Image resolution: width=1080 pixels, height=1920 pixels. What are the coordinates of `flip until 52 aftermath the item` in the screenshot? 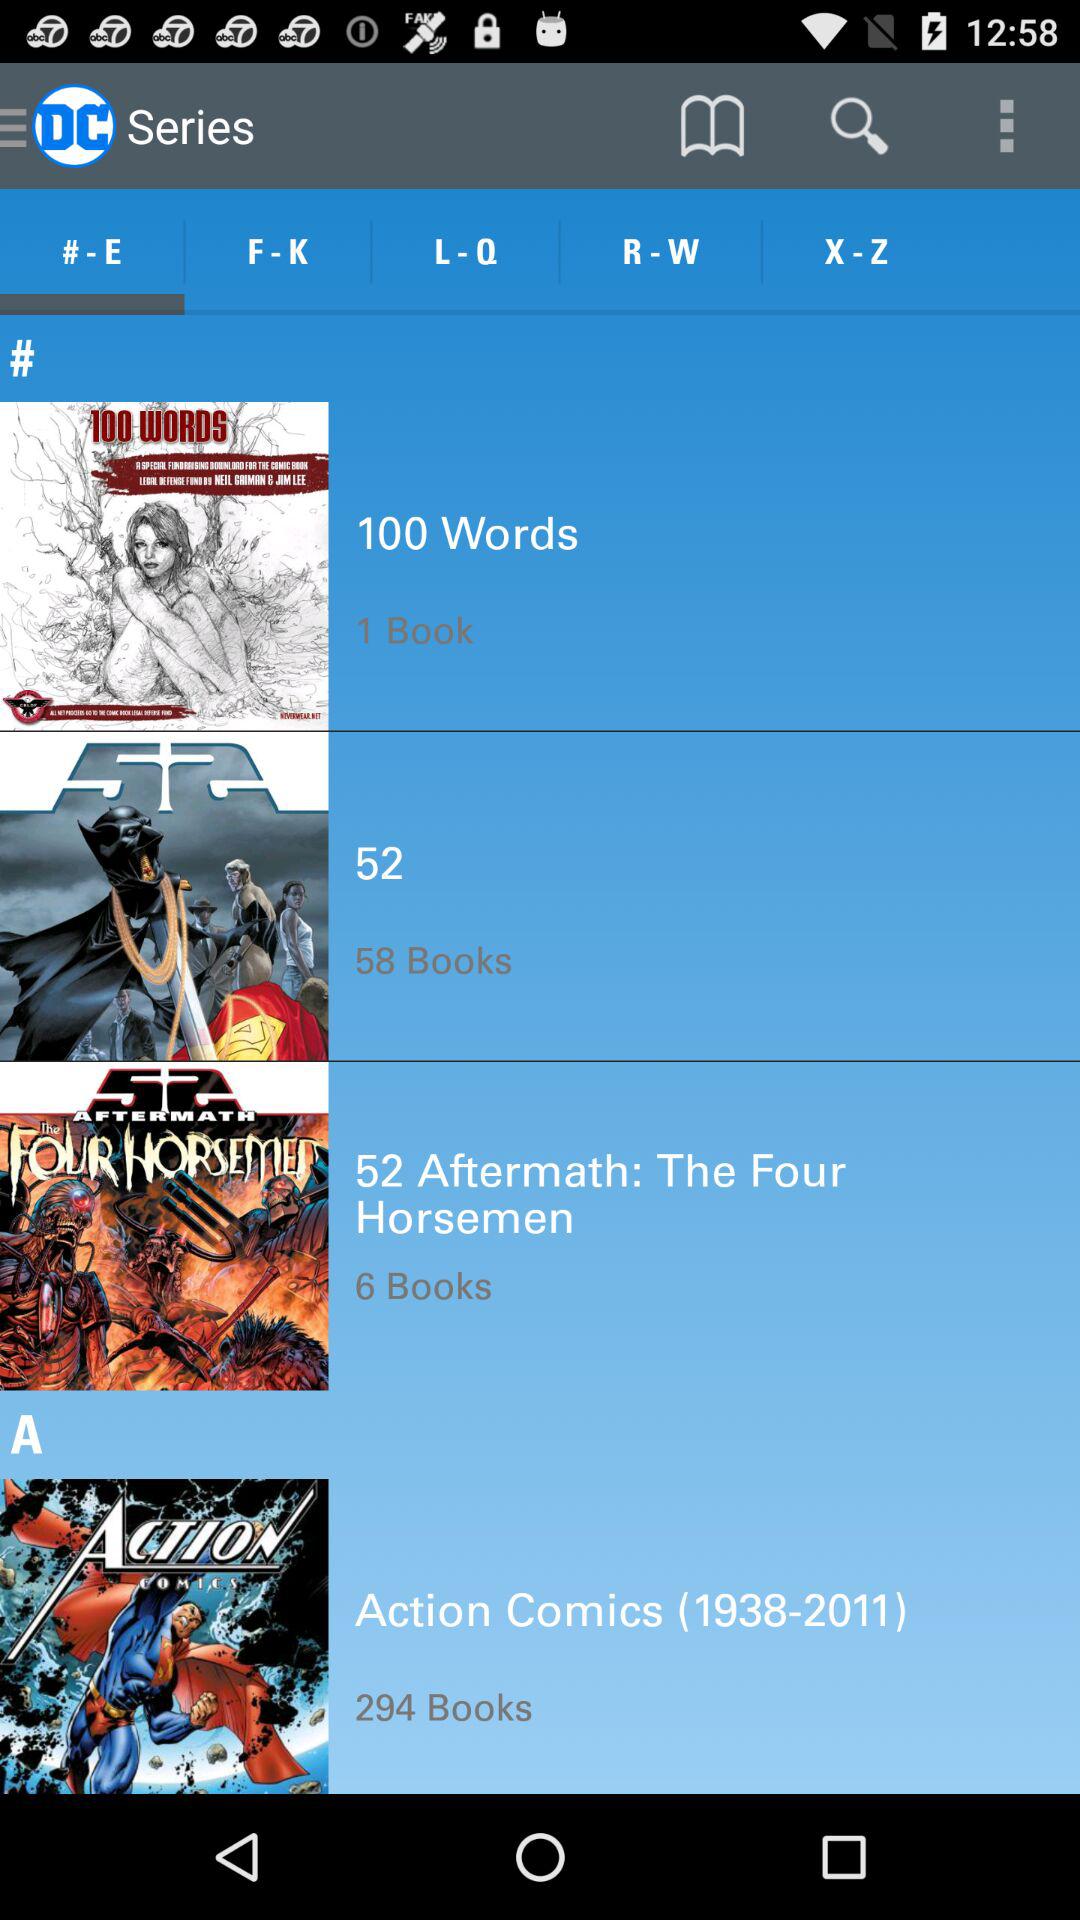 It's located at (704, 1192).